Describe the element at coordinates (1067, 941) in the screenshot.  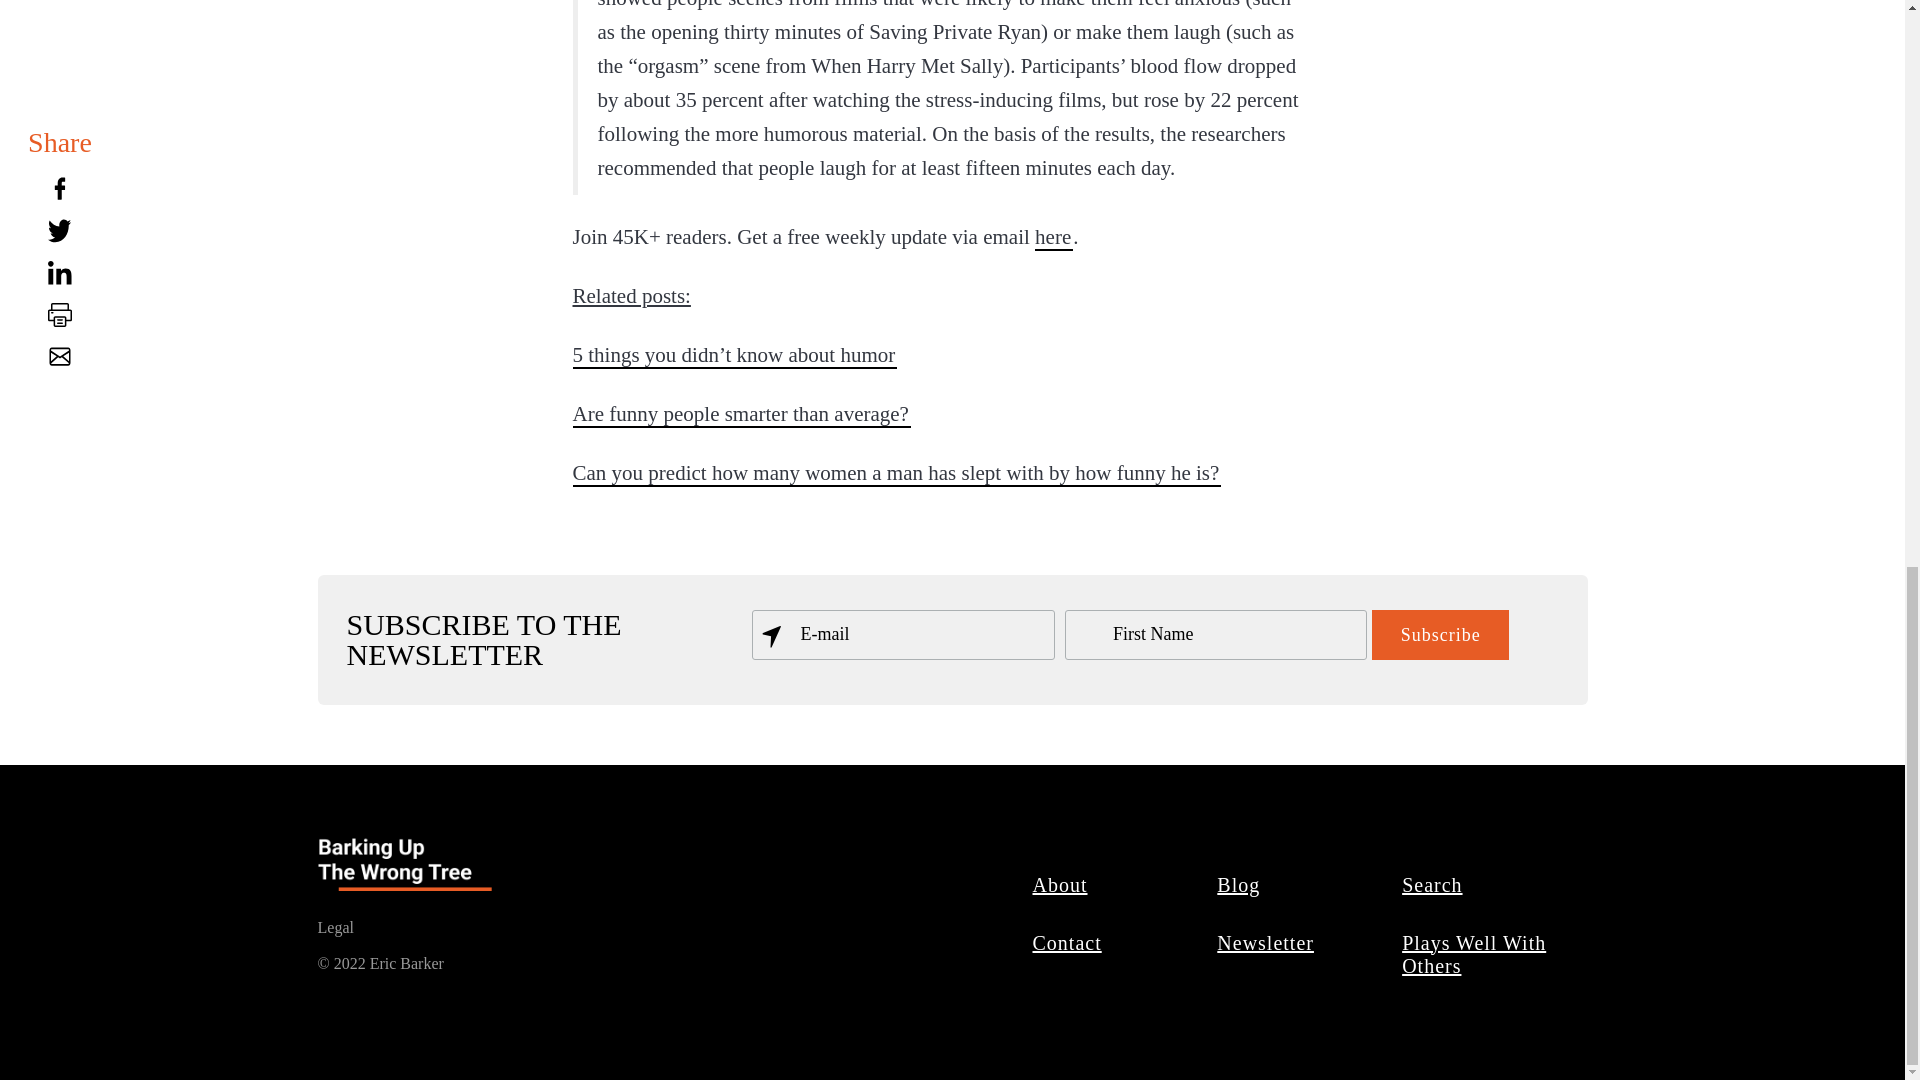
I see `Contact` at that location.